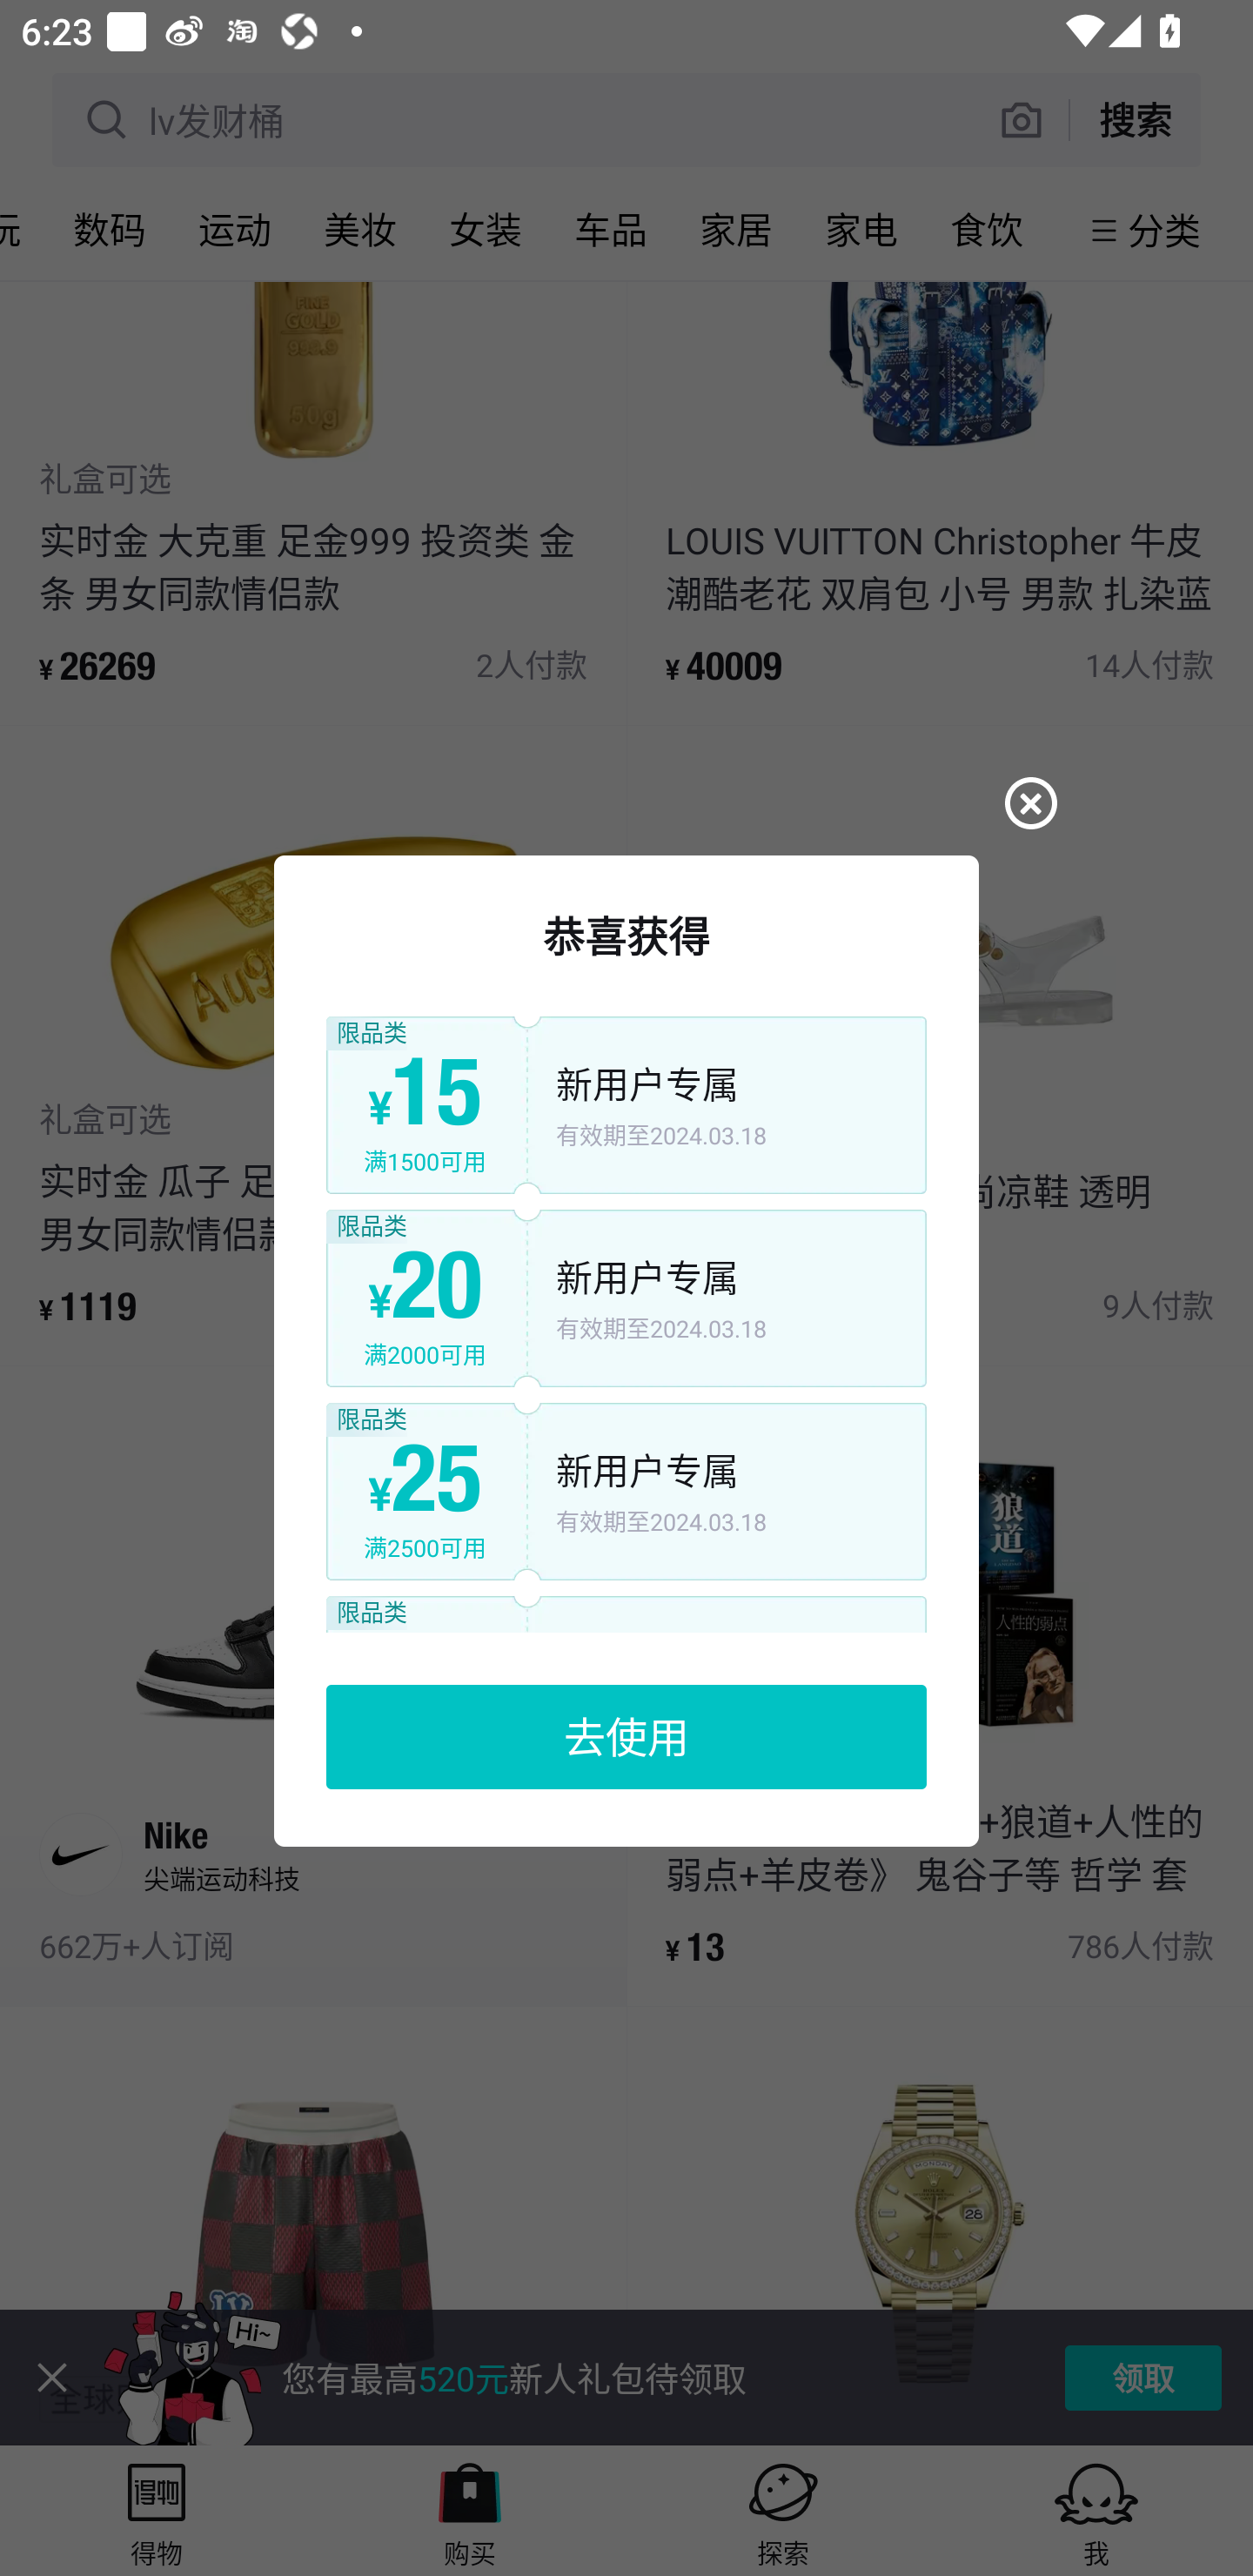  I want to click on 限品类 ¥15 新用户专属 满1500可用 有效期至2024.03.18, so click(626, 1106).